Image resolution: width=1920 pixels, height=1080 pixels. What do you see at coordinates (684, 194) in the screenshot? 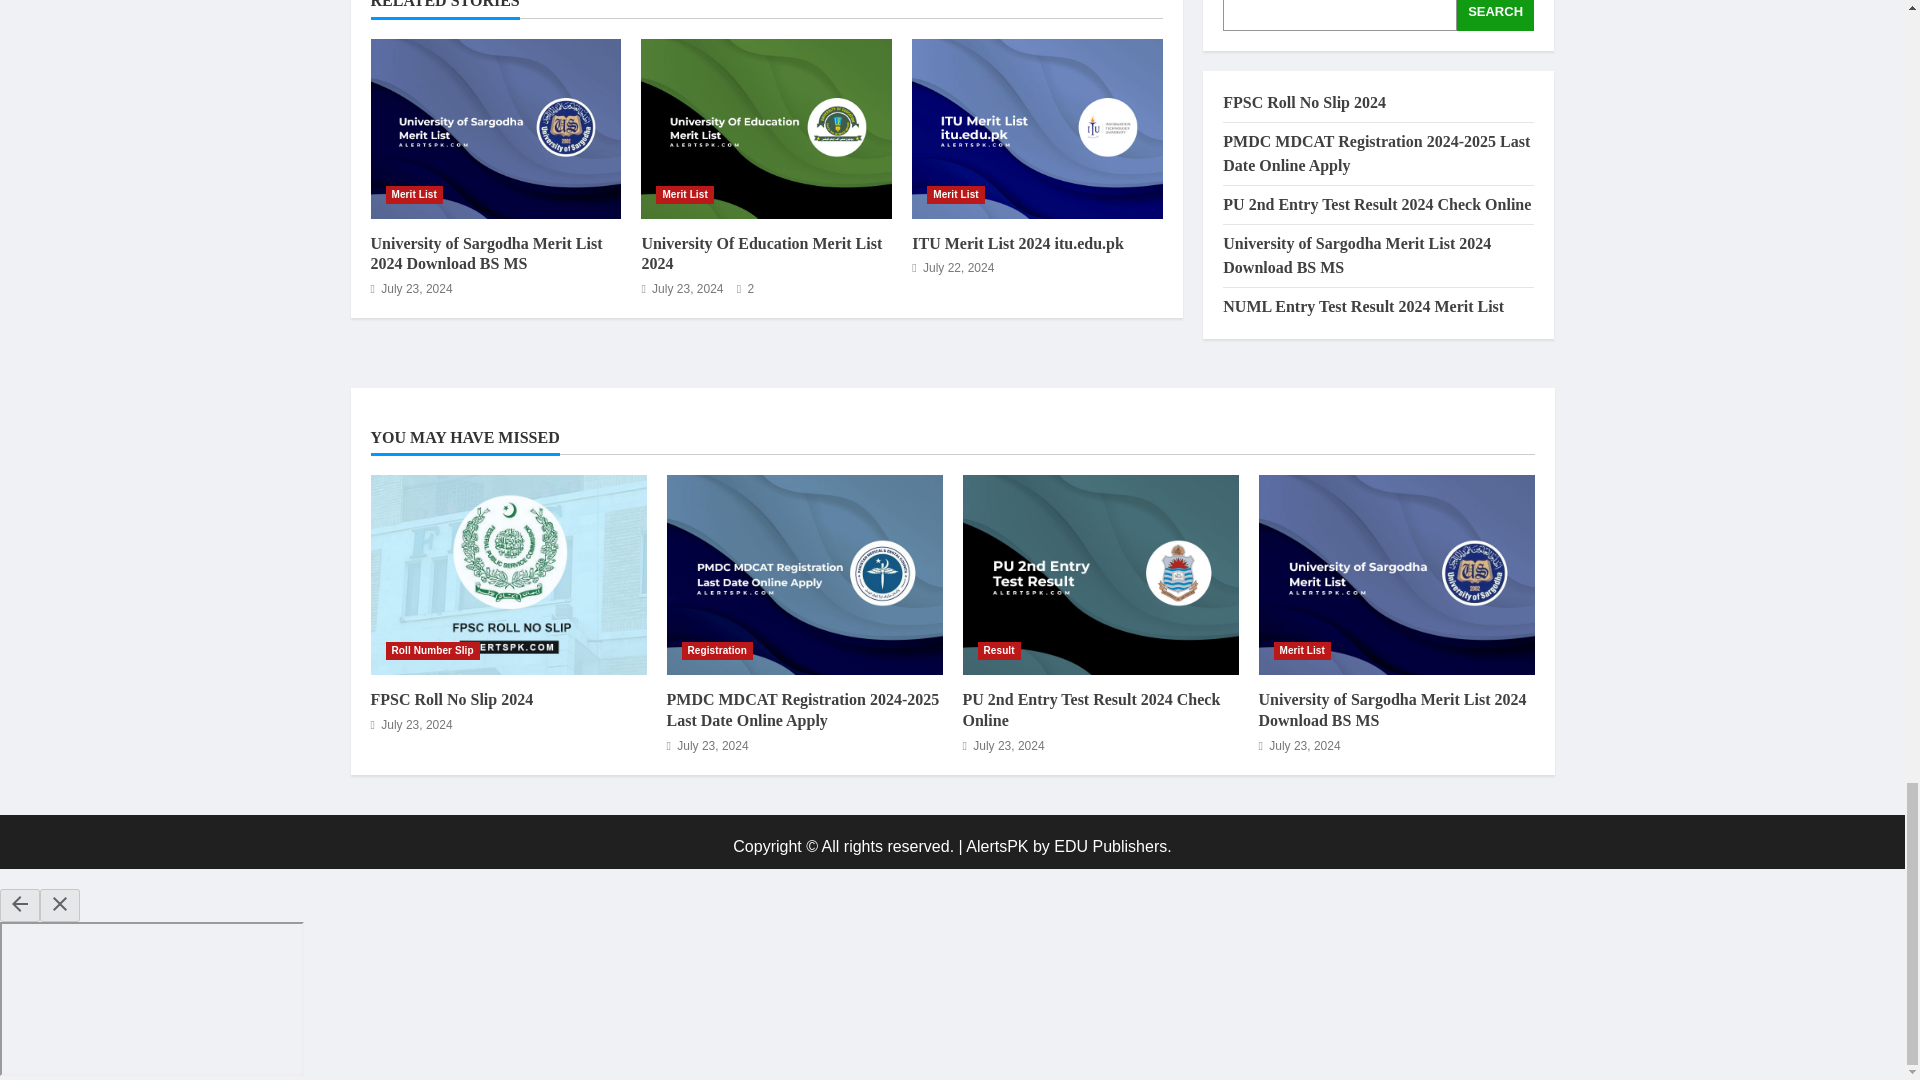
I see `Merit List` at bounding box center [684, 194].